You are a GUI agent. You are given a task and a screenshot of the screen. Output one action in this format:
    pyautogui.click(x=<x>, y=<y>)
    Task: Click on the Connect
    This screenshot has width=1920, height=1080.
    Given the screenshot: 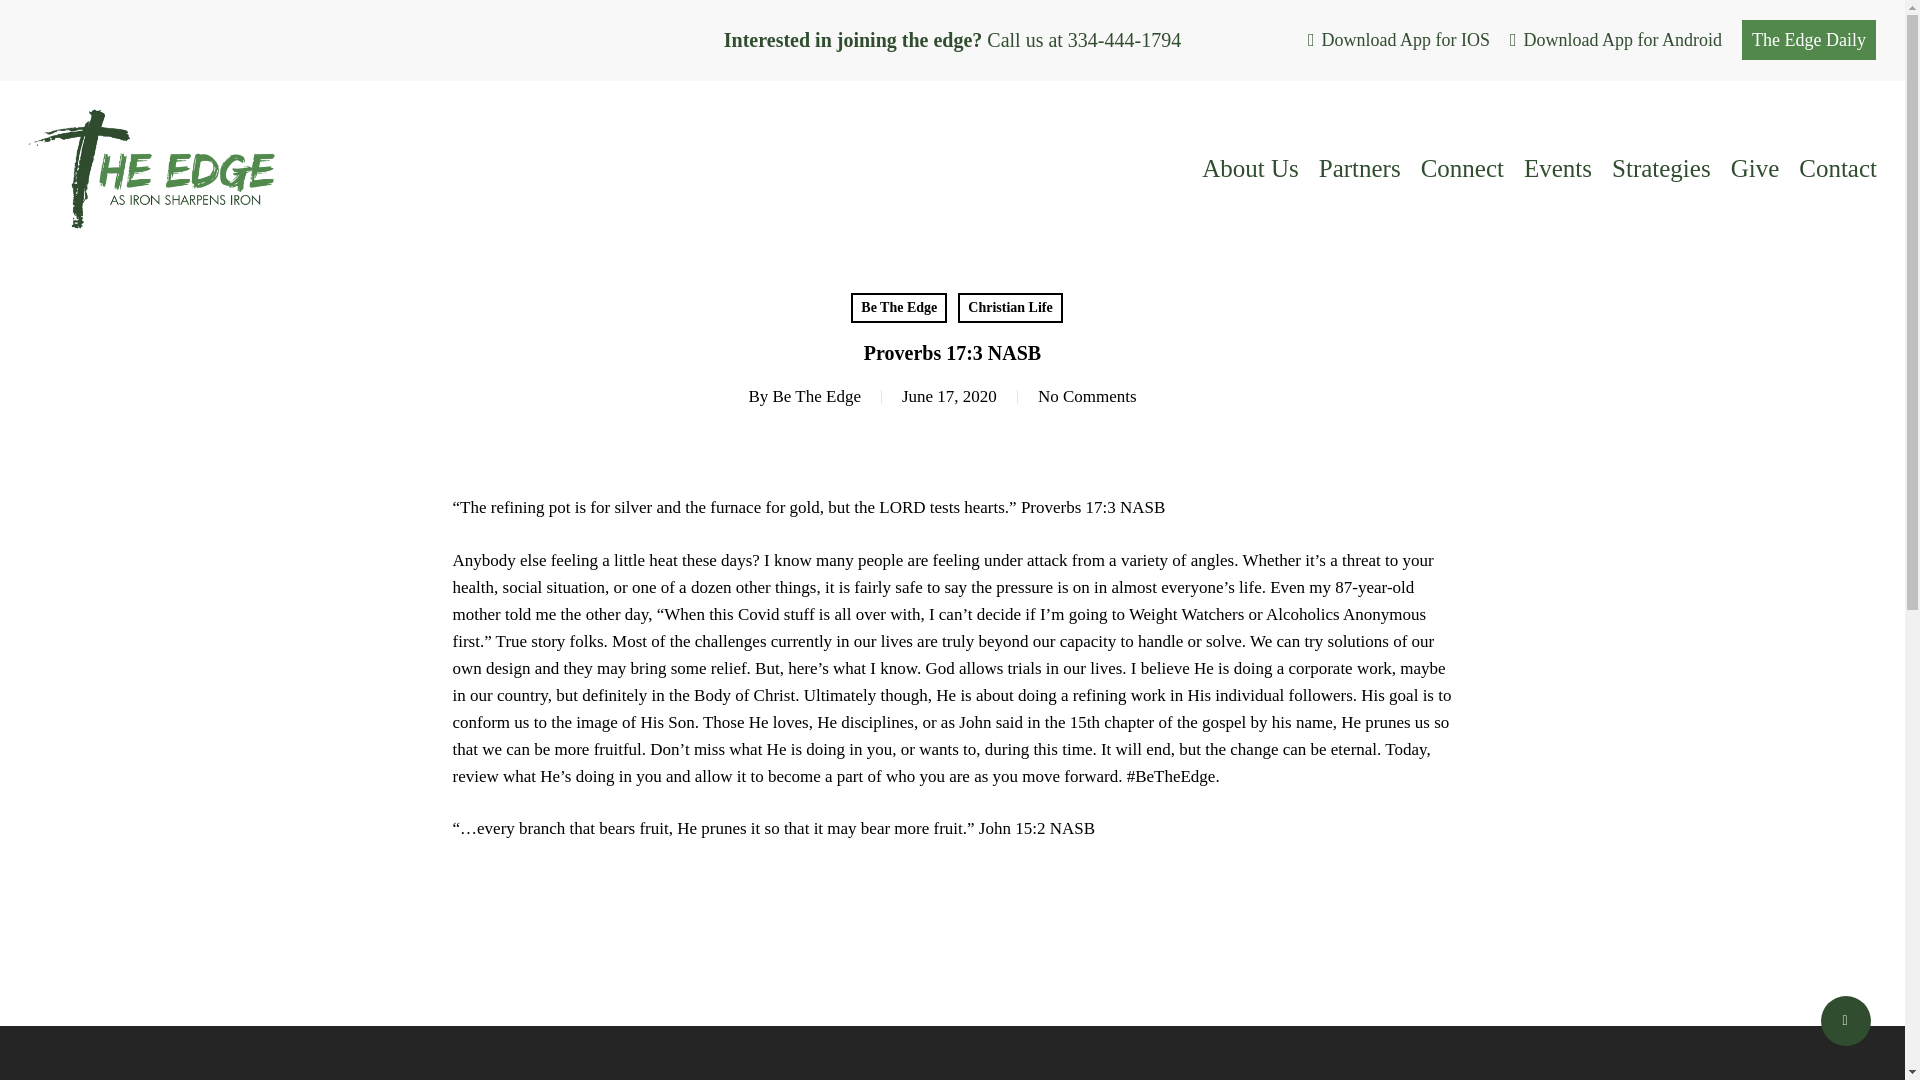 What is the action you would take?
    pyautogui.click(x=1462, y=168)
    